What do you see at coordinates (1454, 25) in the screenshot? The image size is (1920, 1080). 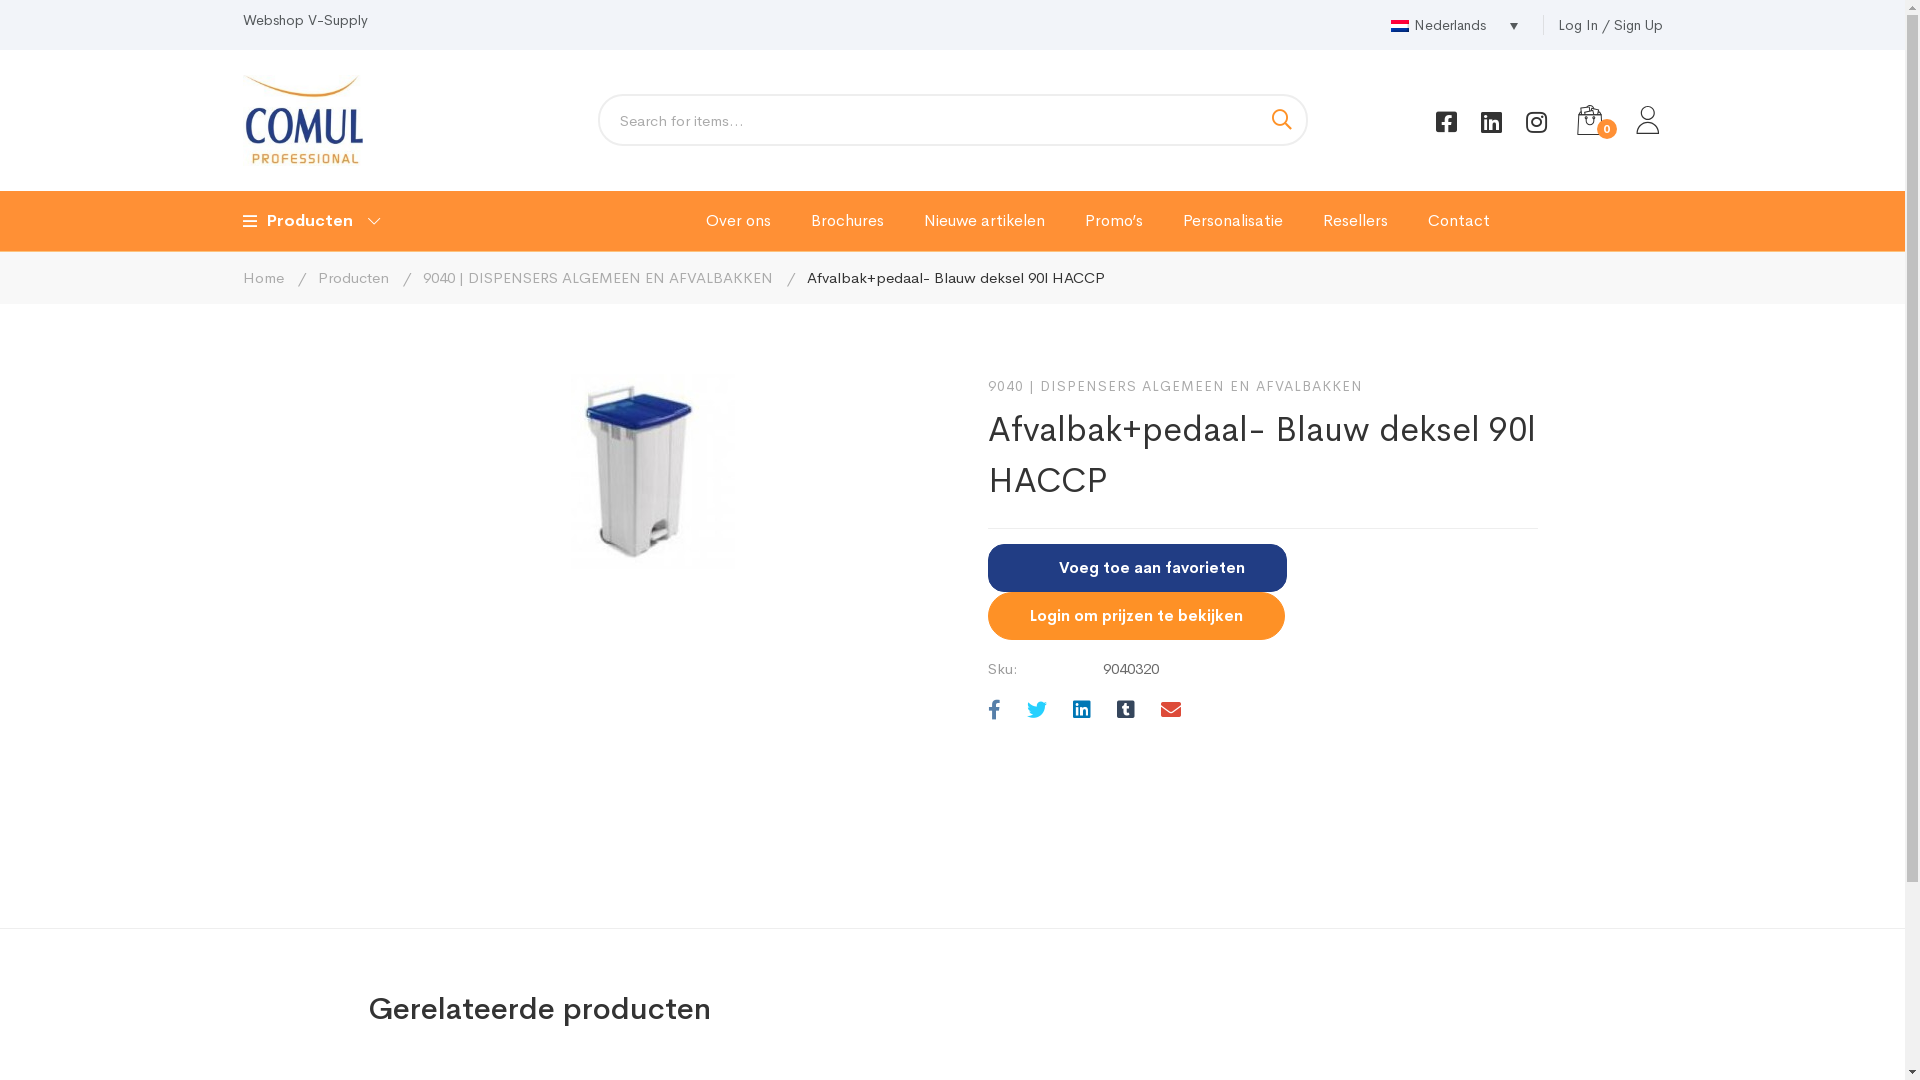 I see `Nederlands` at bounding box center [1454, 25].